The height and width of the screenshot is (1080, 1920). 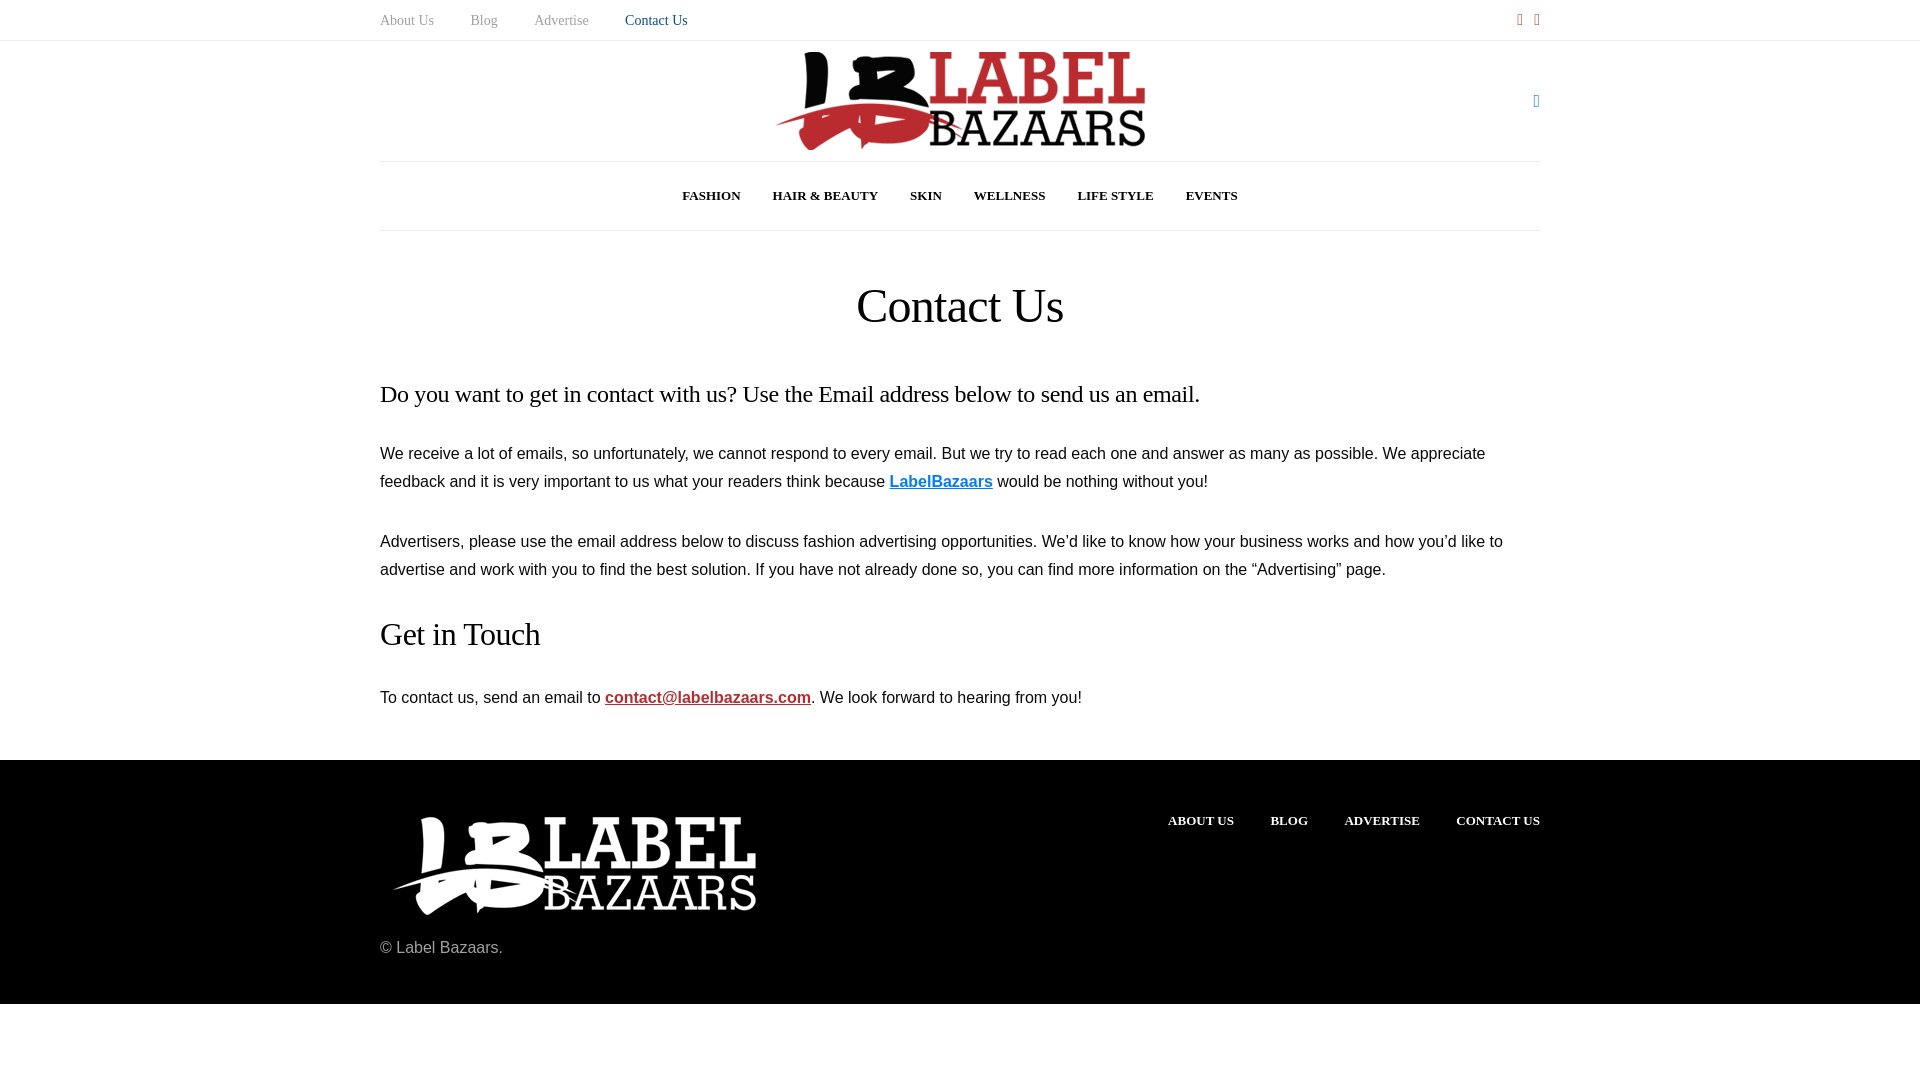 What do you see at coordinates (560, 20) in the screenshot?
I see `Advertise` at bounding box center [560, 20].